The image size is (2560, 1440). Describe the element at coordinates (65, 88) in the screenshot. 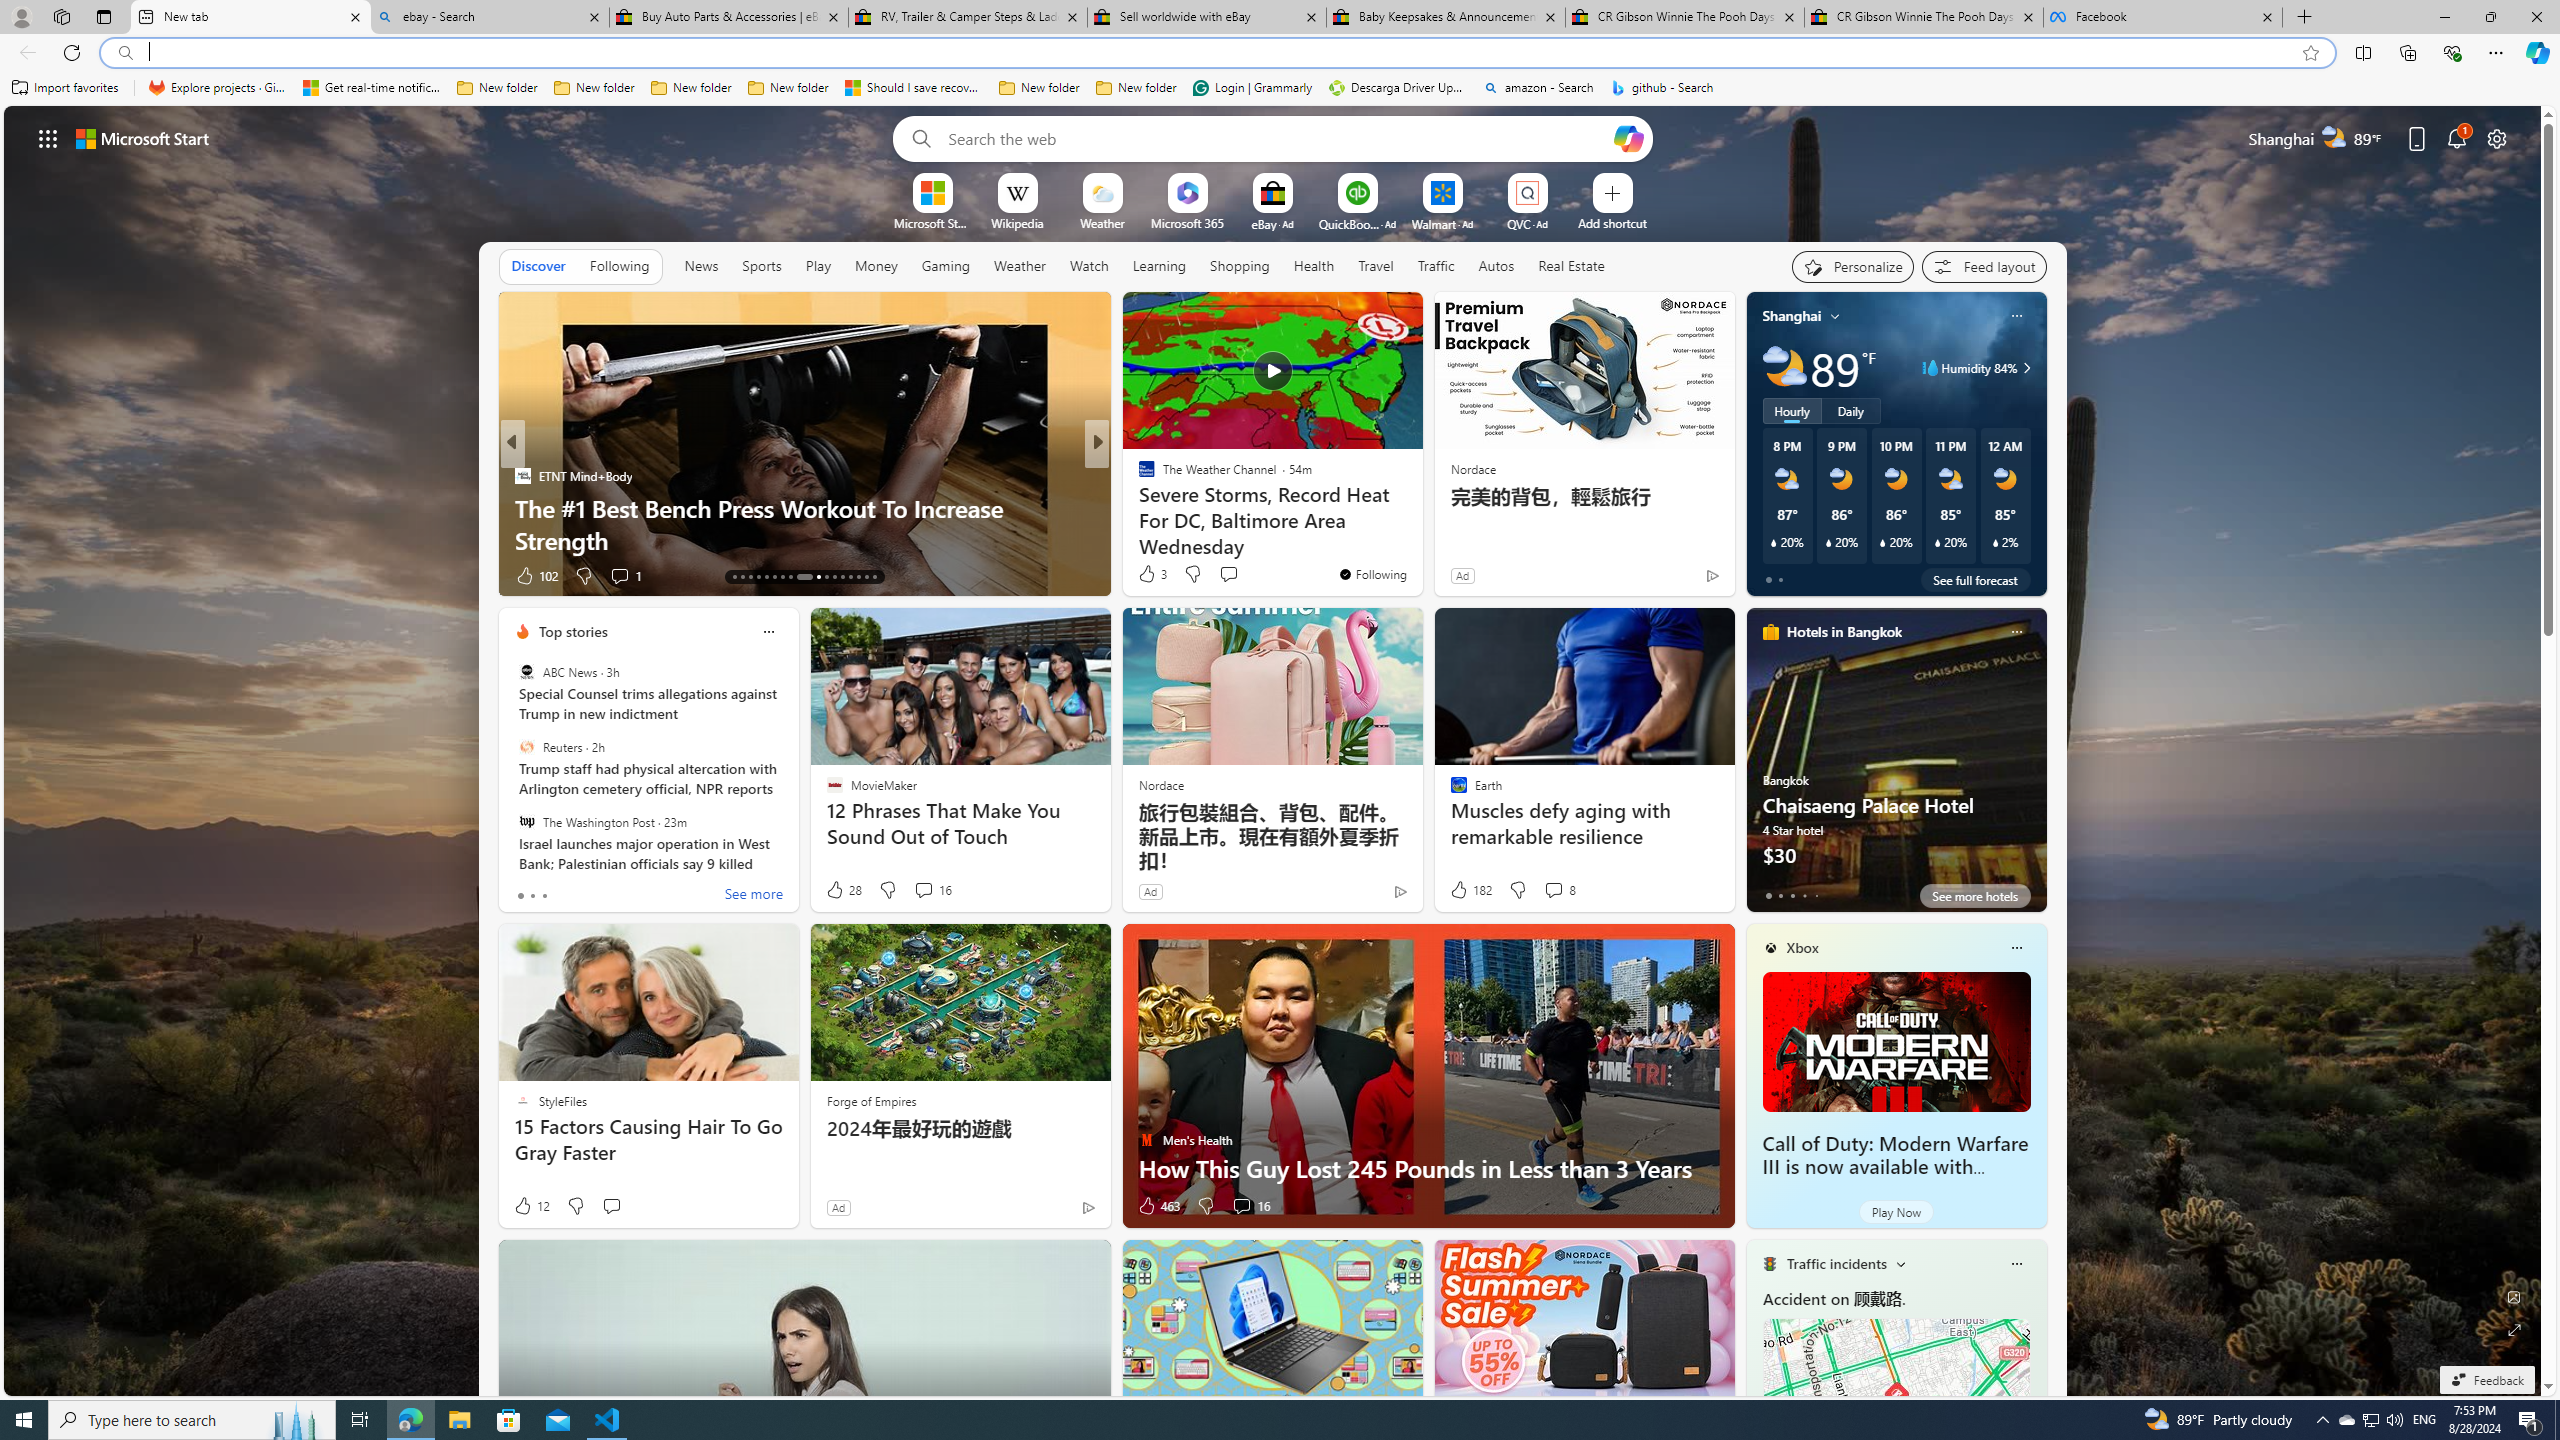

I see `Import favorites` at that location.